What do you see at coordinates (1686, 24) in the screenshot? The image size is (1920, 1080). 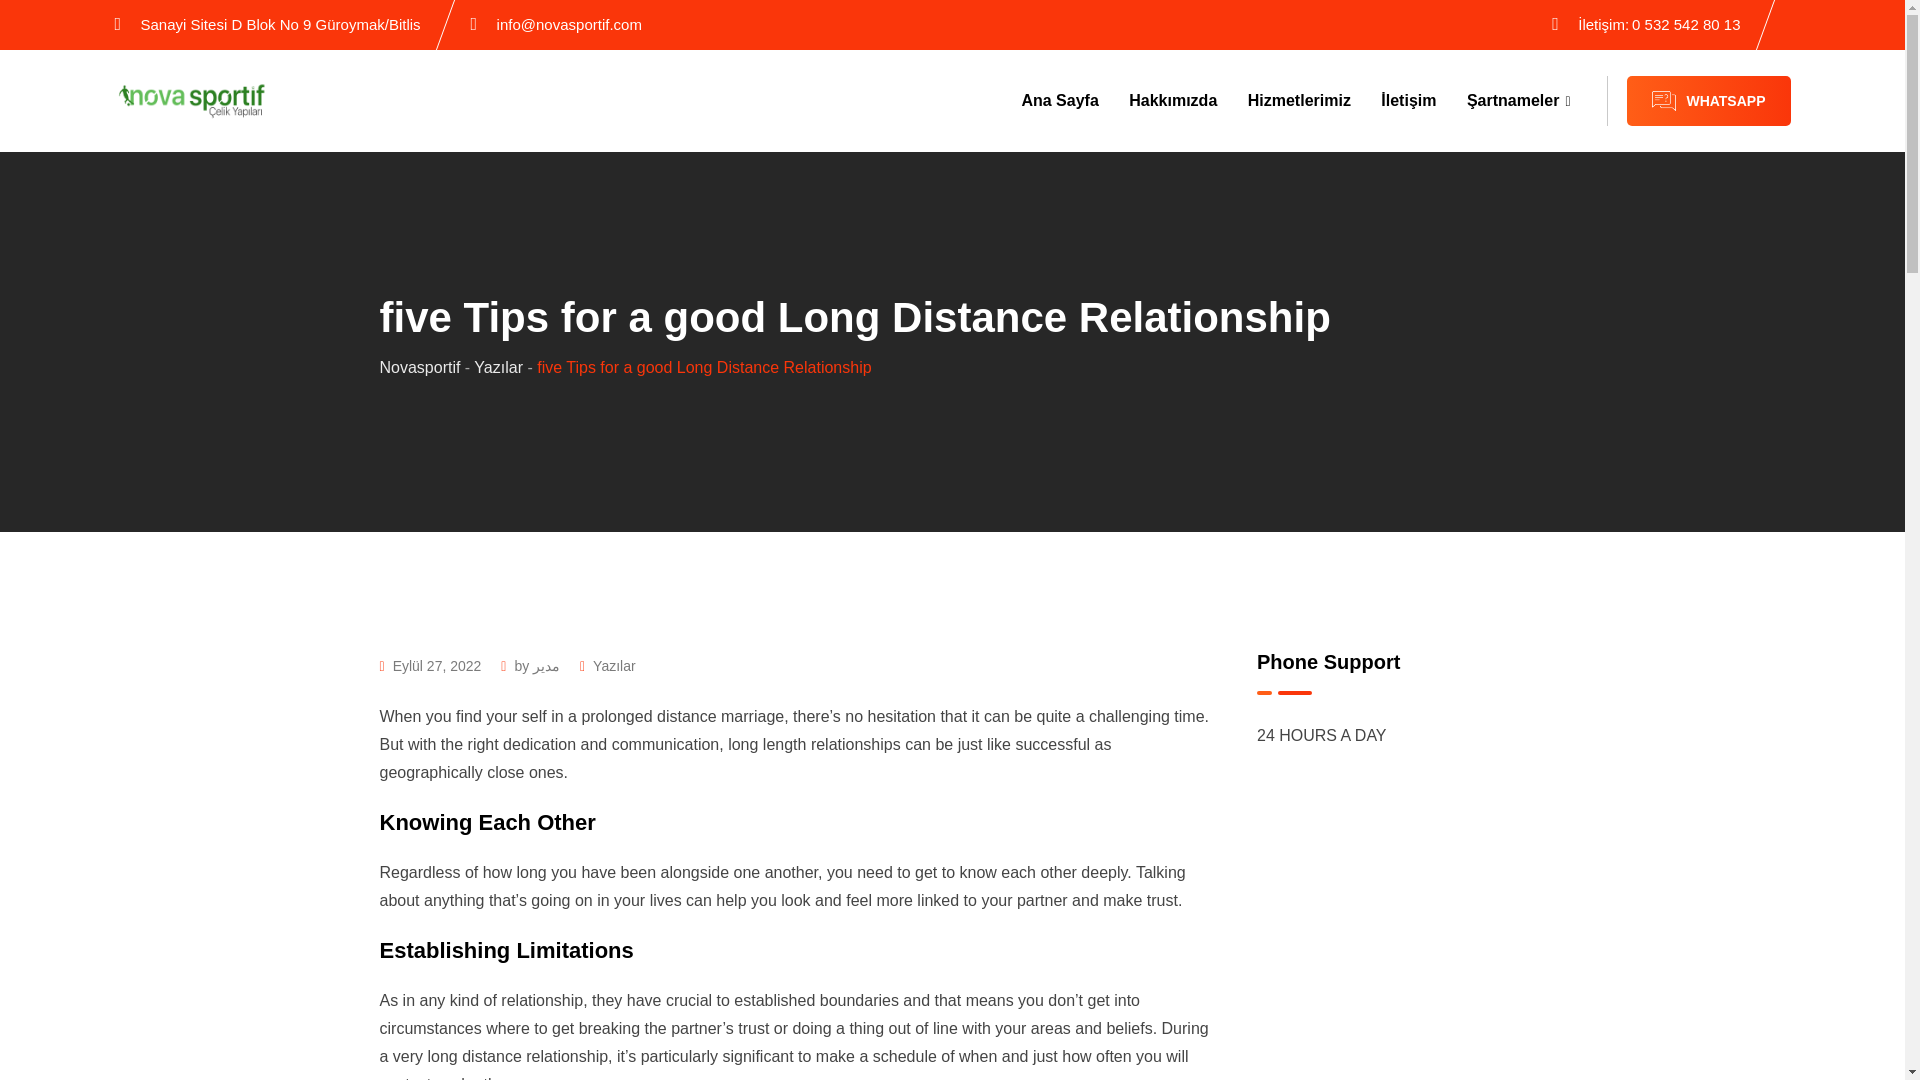 I see `0 532 542 80 13` at bounding box center [1686, 24].